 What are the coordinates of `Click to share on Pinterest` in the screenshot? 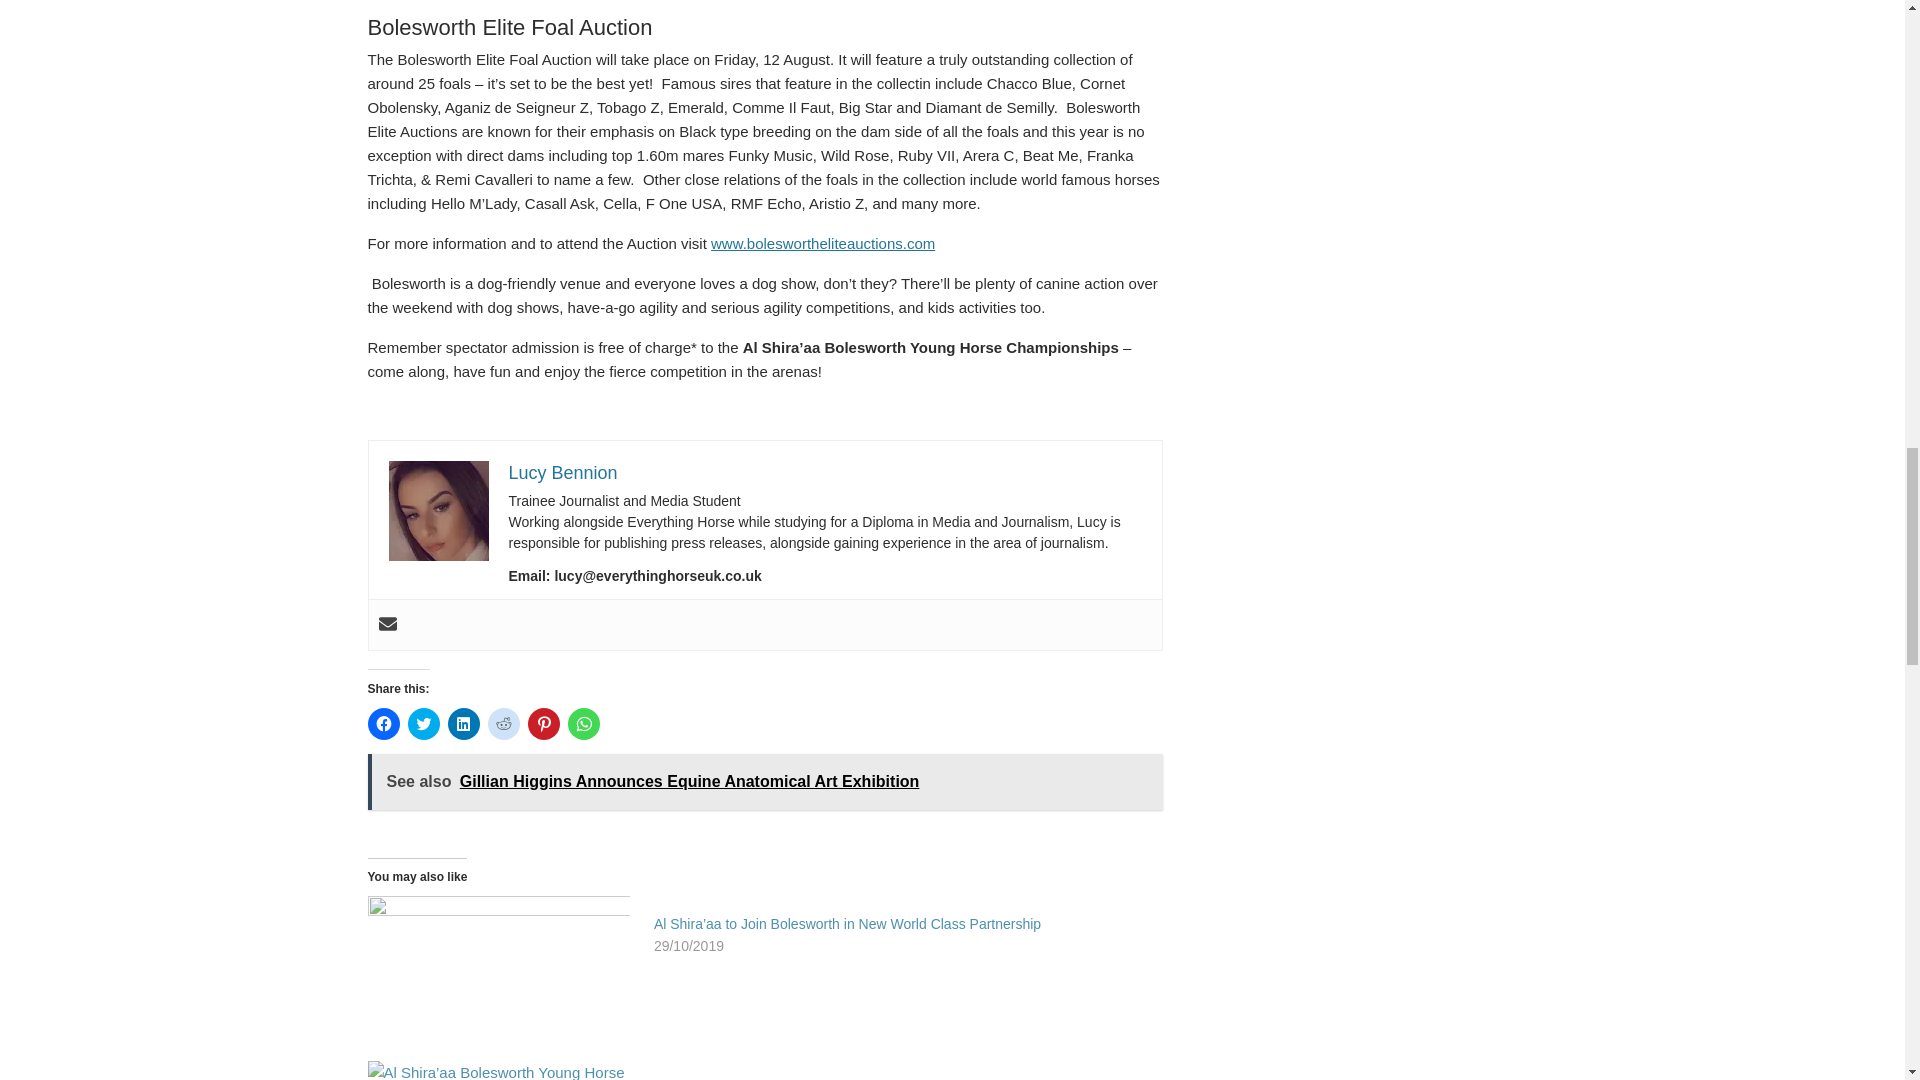 It's located at (544, 724).